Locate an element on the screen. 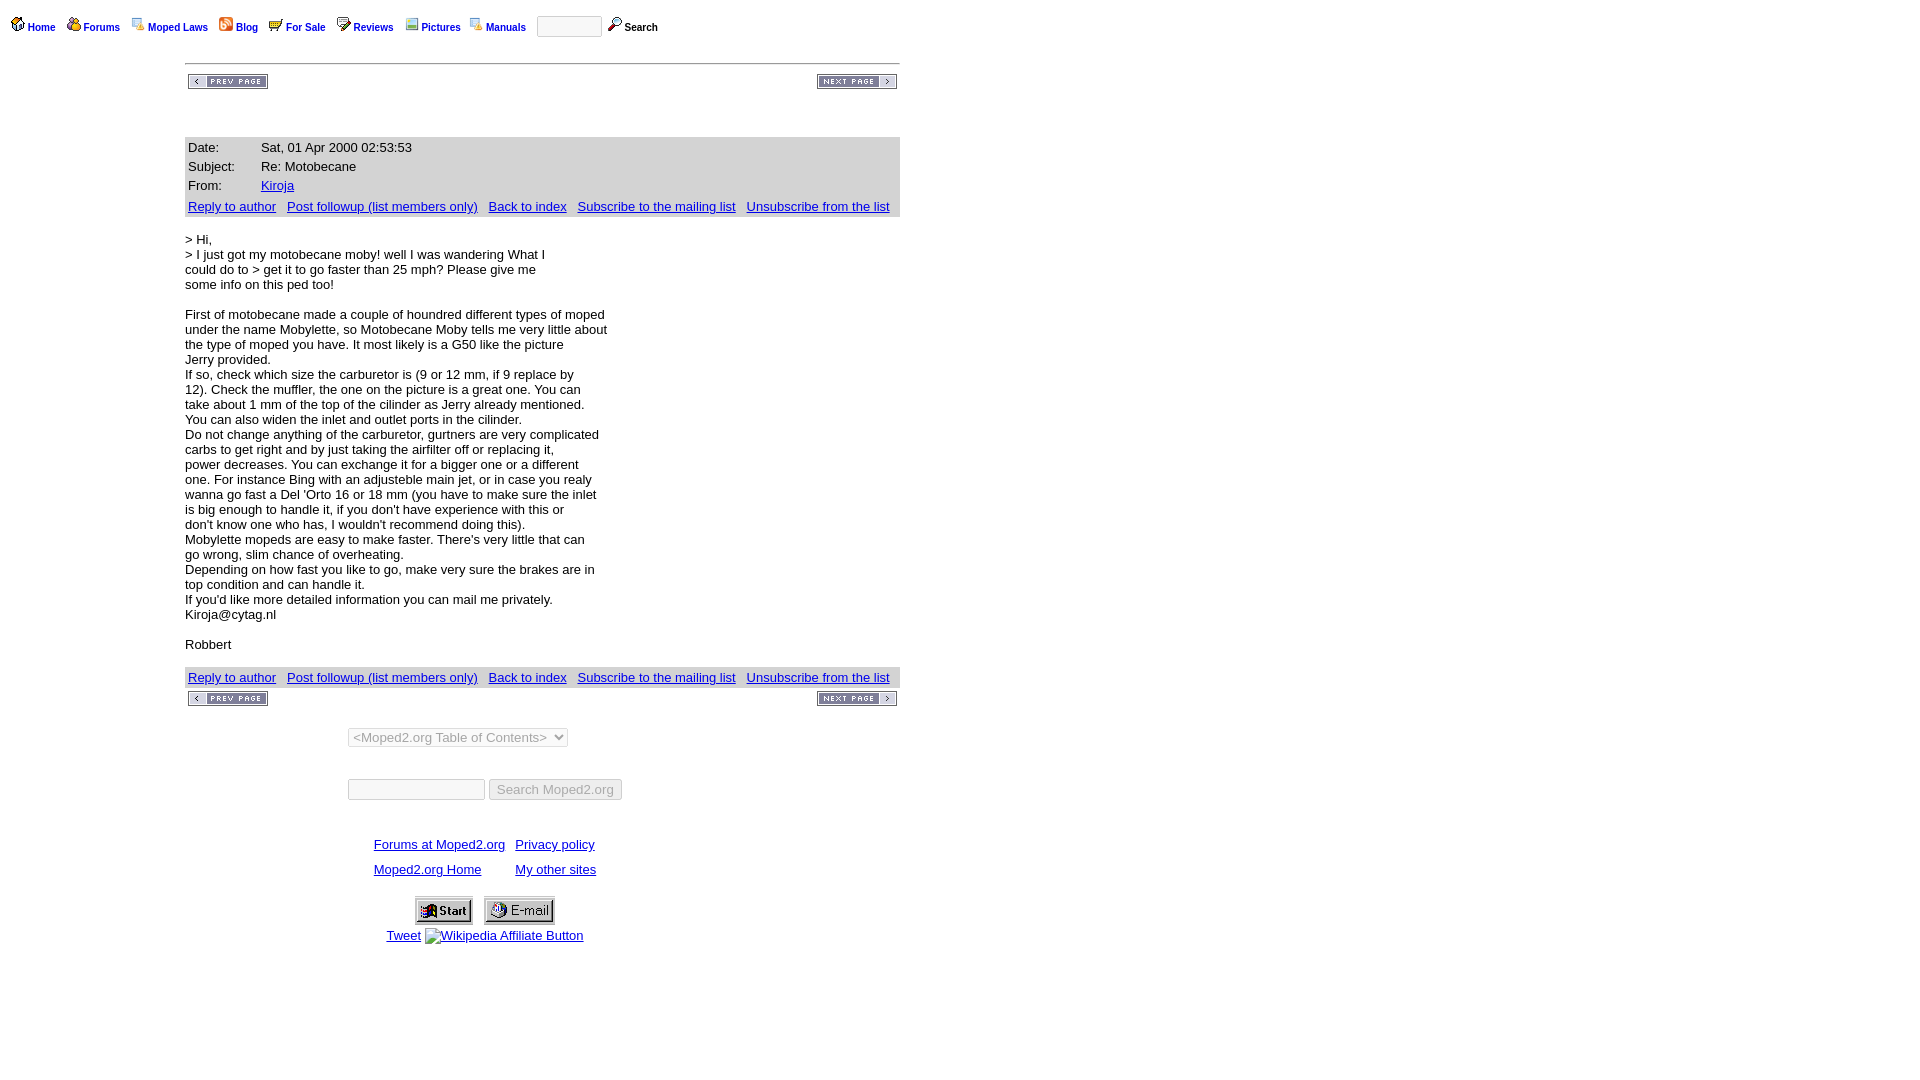 This screenshot has height=1080, width=1920. Unsubscribe from the list is located at coordinates (818, 676).